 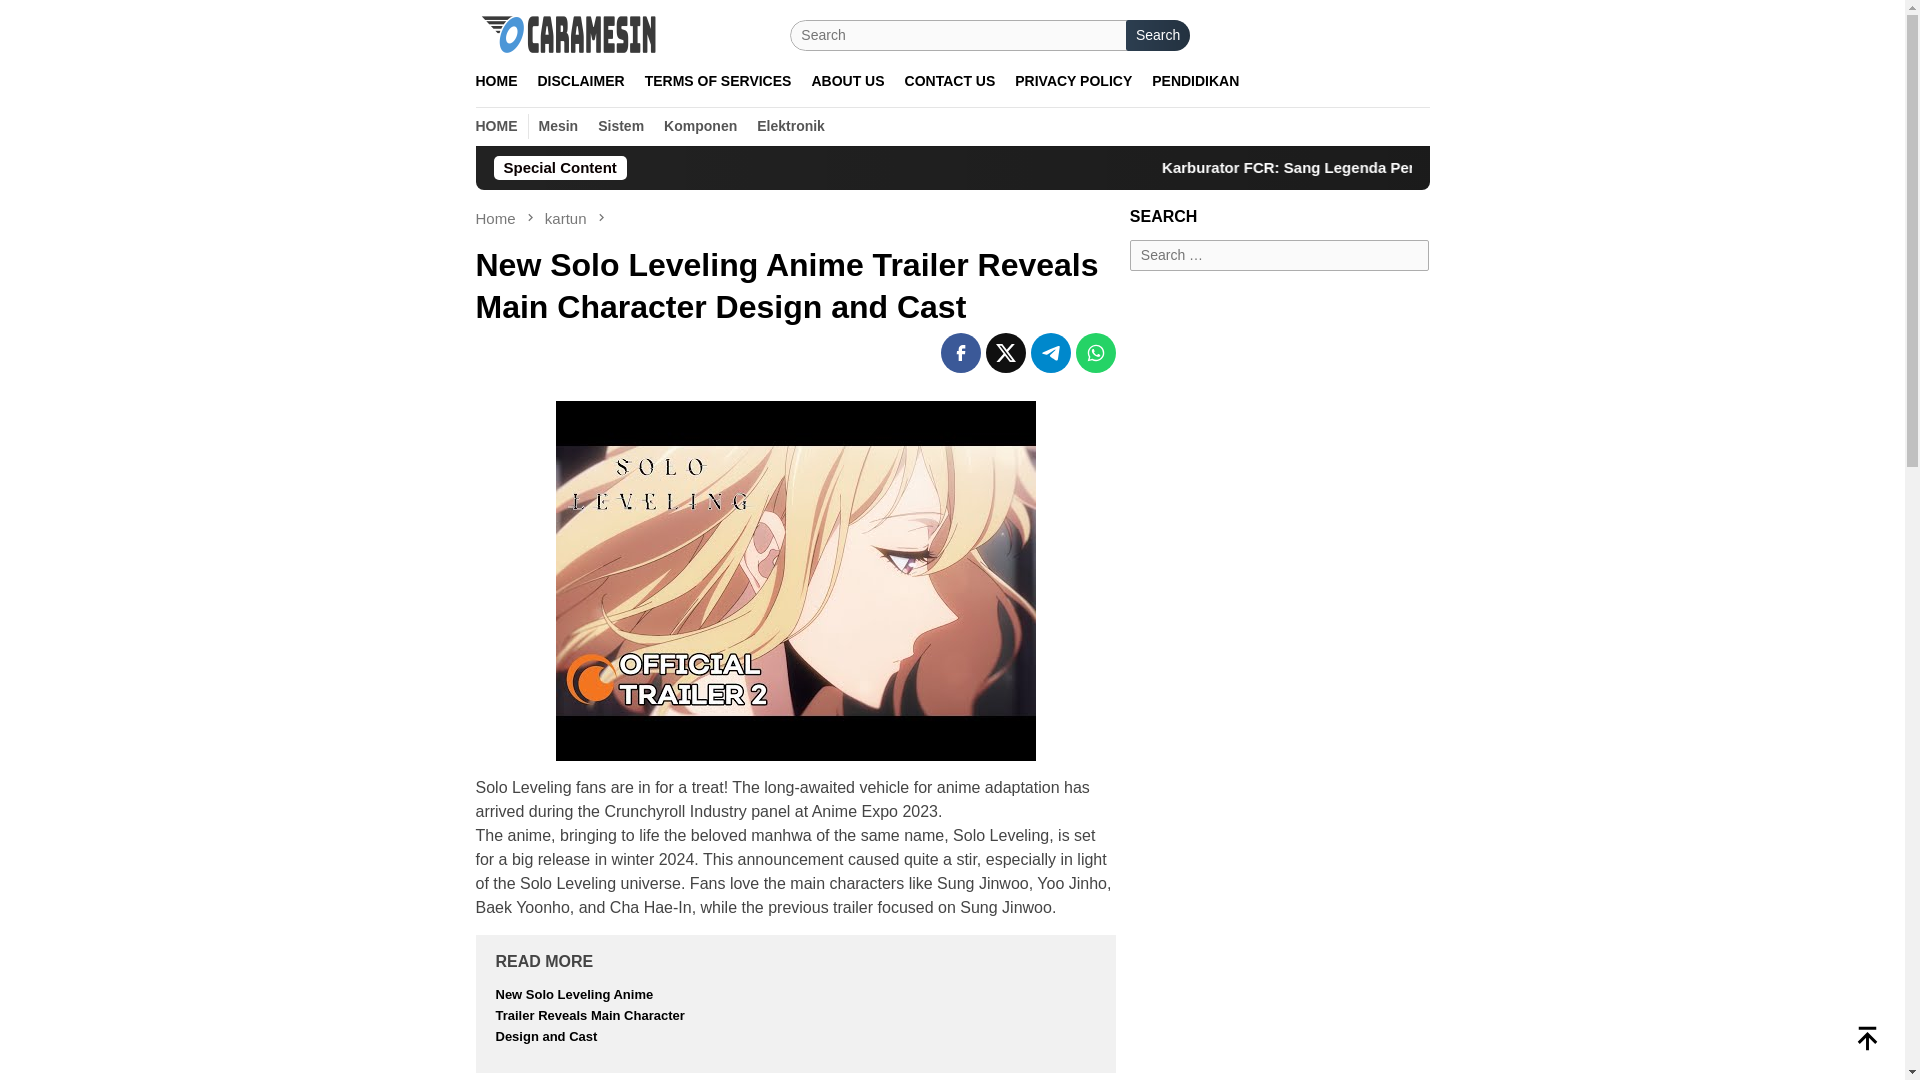 What do you see at coordinates (1158, 35) in the screenshot?
I see `Search` at bounding box center [1158, 35].